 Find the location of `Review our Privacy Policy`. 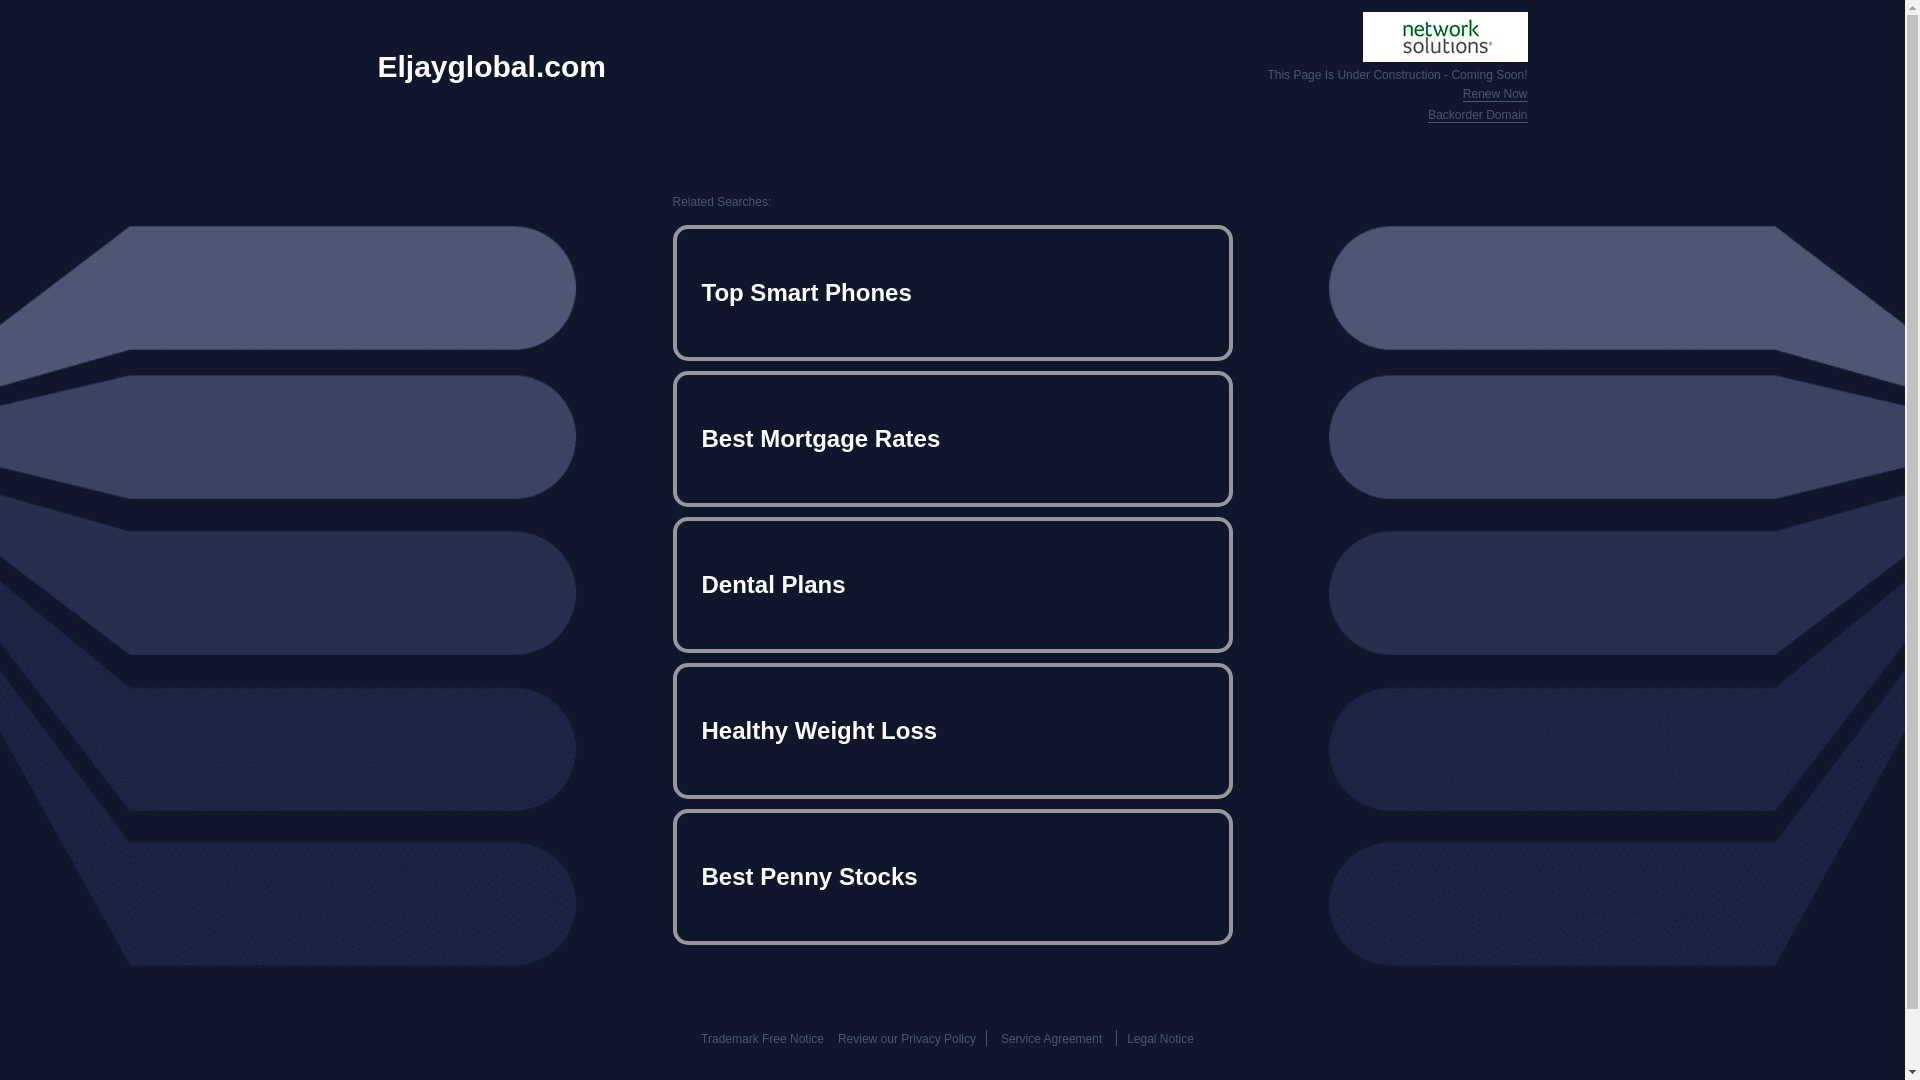

Review our Privacy Policy is located at coordinates (906, 1039).